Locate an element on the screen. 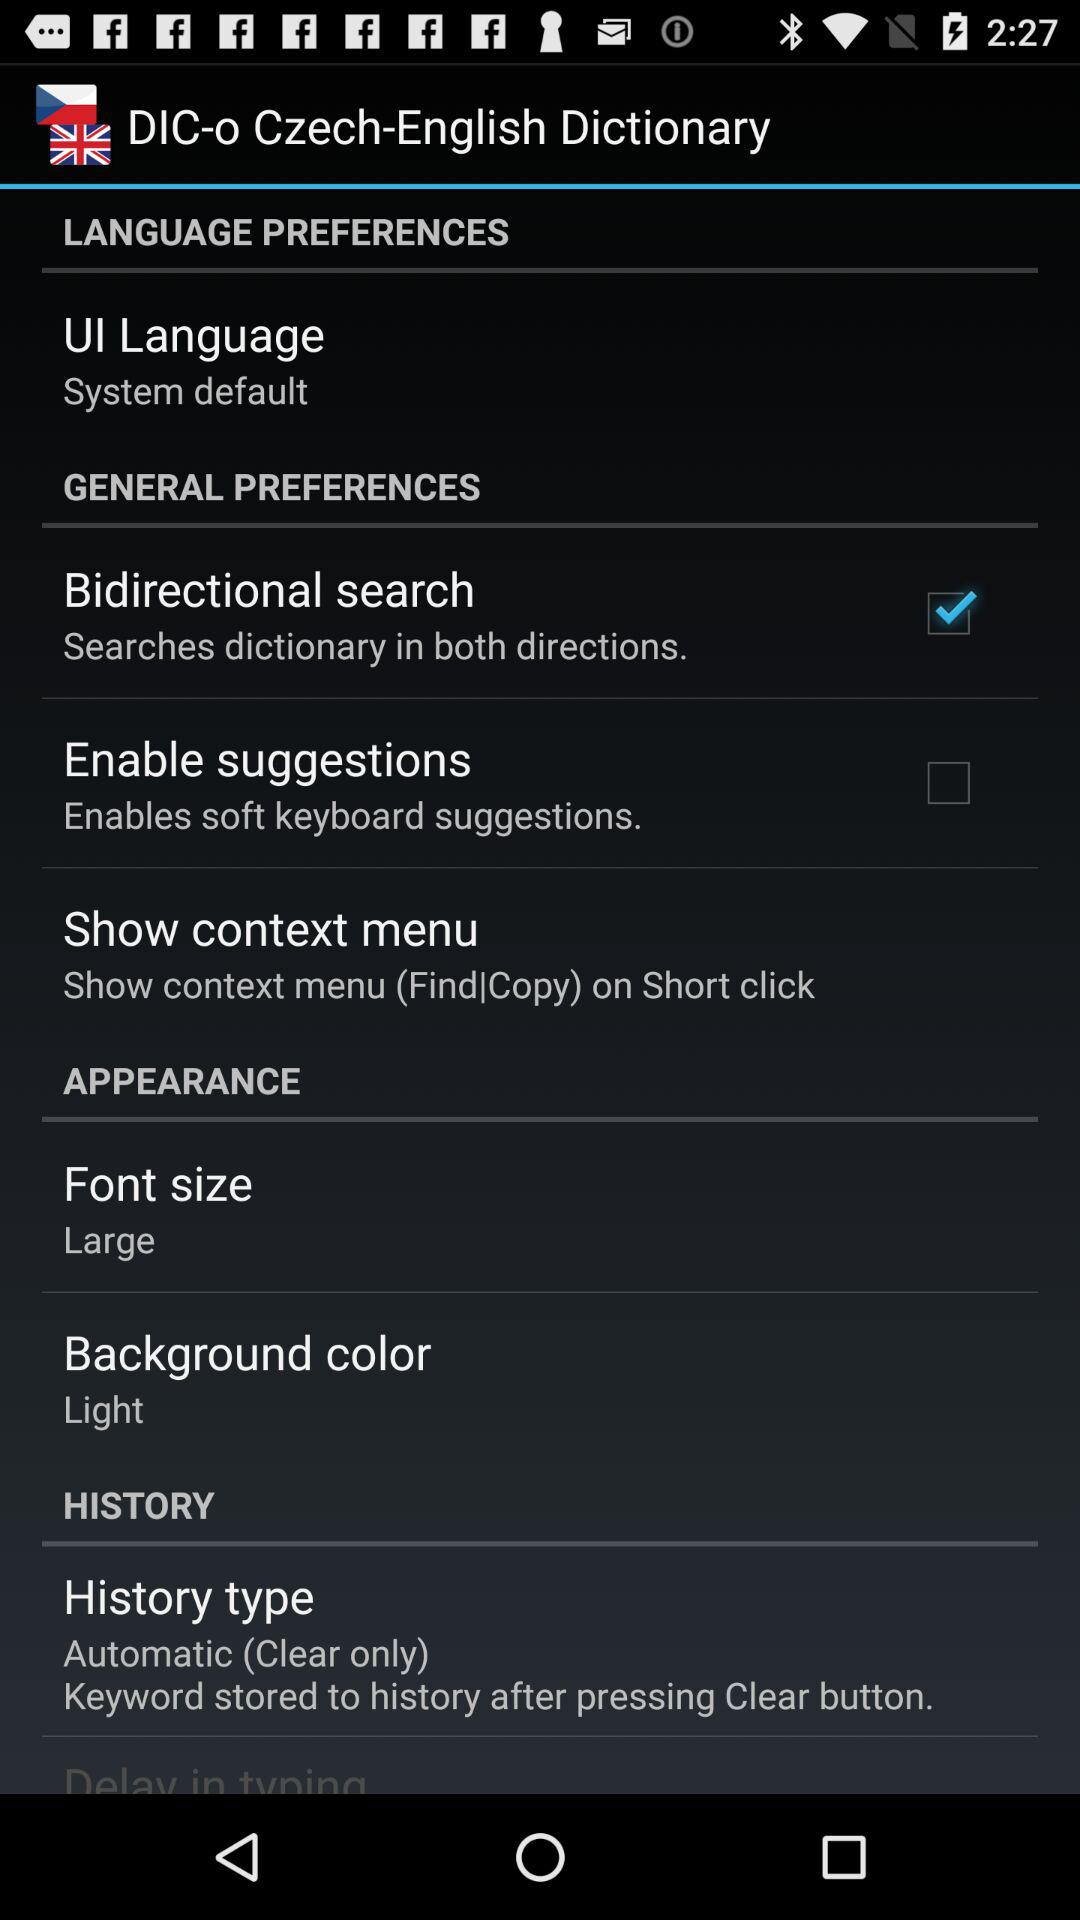 The image size is (1080, 1920). launch the app below show context menu app is located at coordinates (540, 1080).